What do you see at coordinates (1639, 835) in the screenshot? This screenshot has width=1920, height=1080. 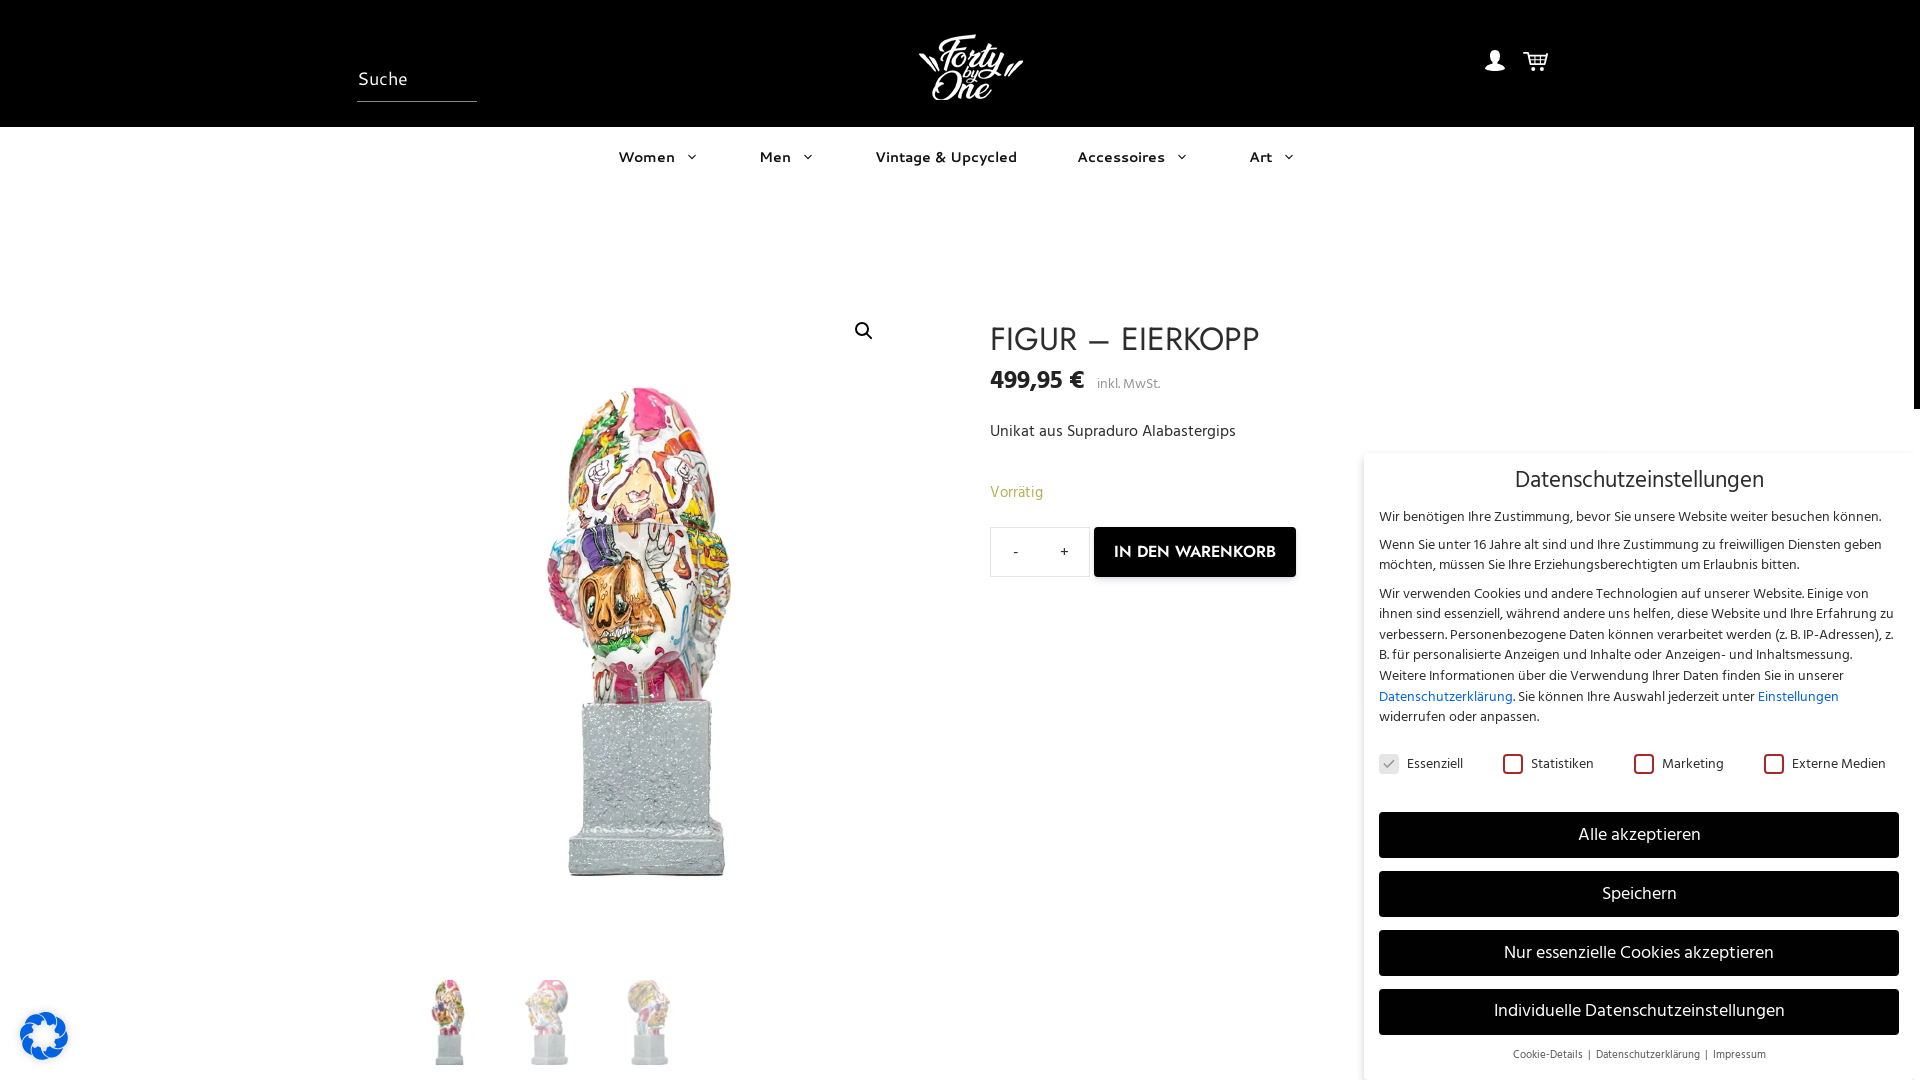 I see `Alle akzeptieren` at bounding box center [1639, 835].